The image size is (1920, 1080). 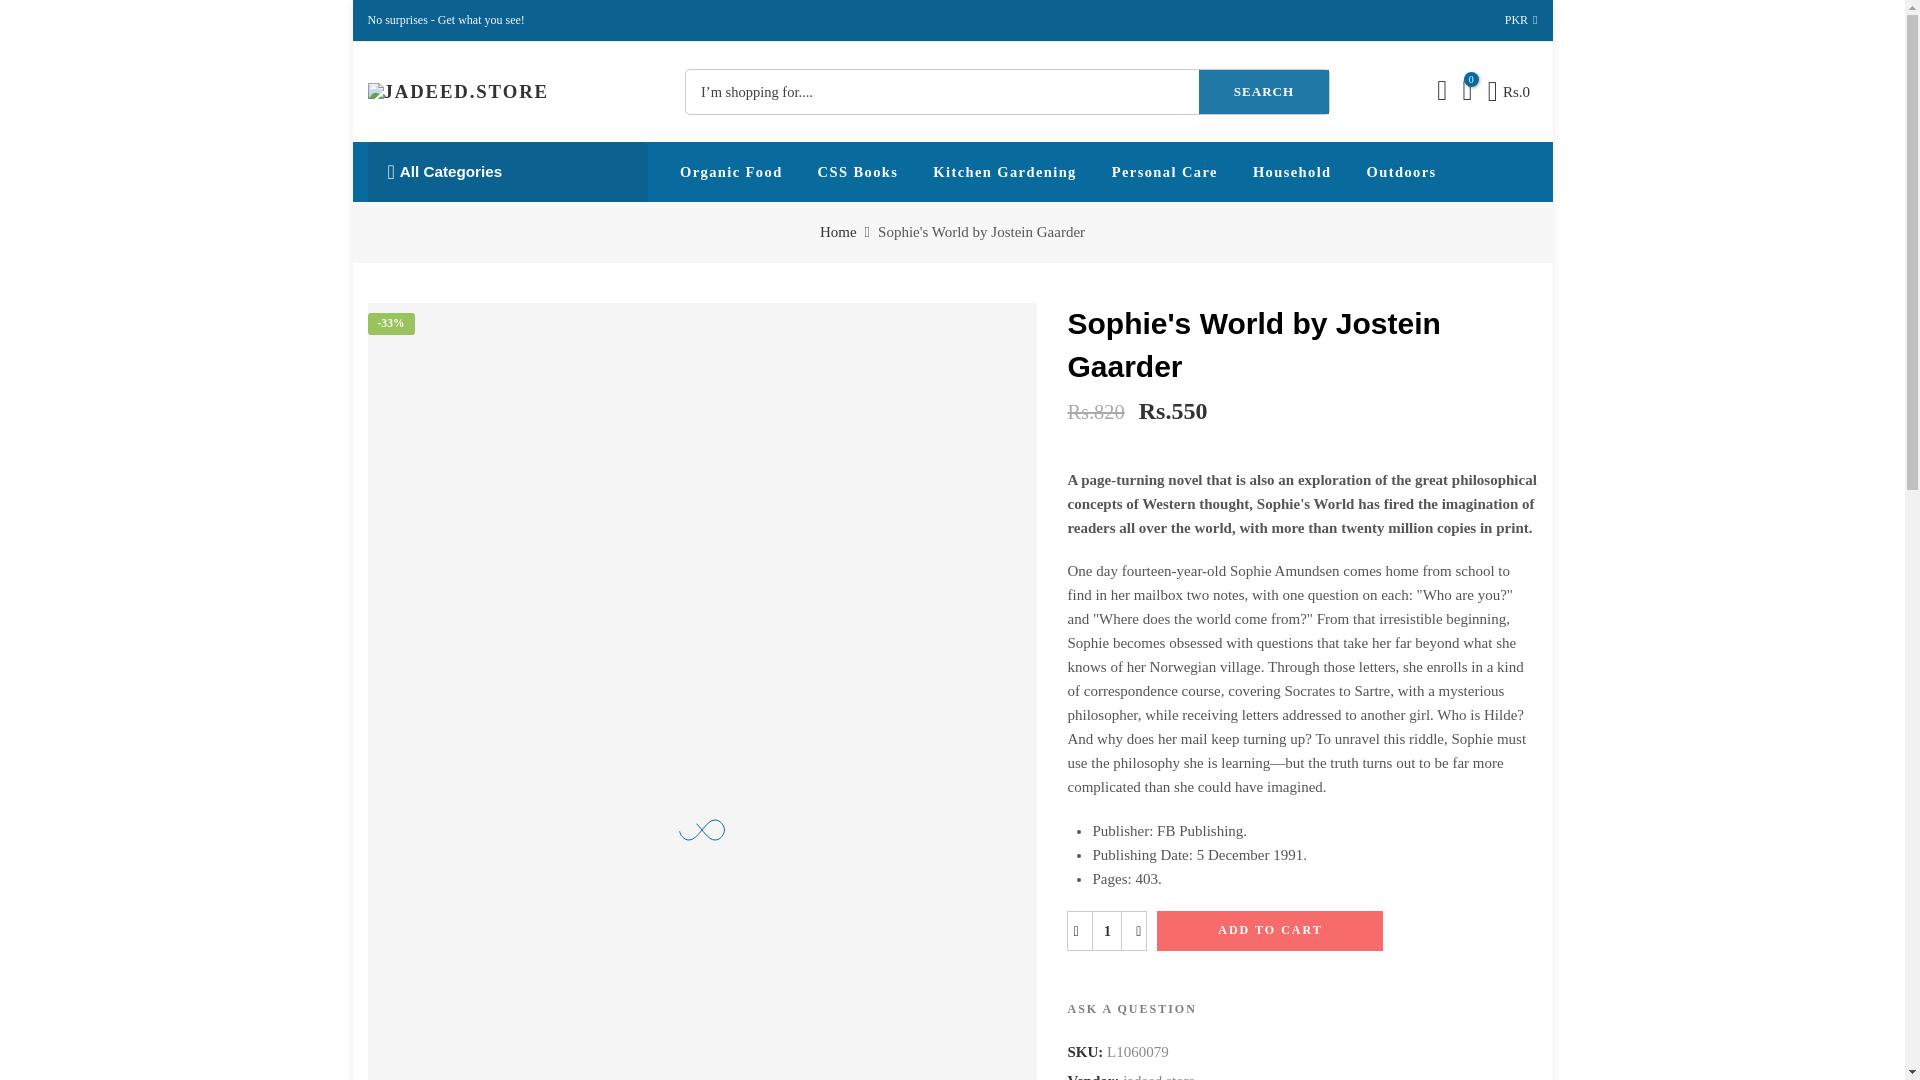 I want to click on ASK A QUESTION, so click(x=1132, y=1009).